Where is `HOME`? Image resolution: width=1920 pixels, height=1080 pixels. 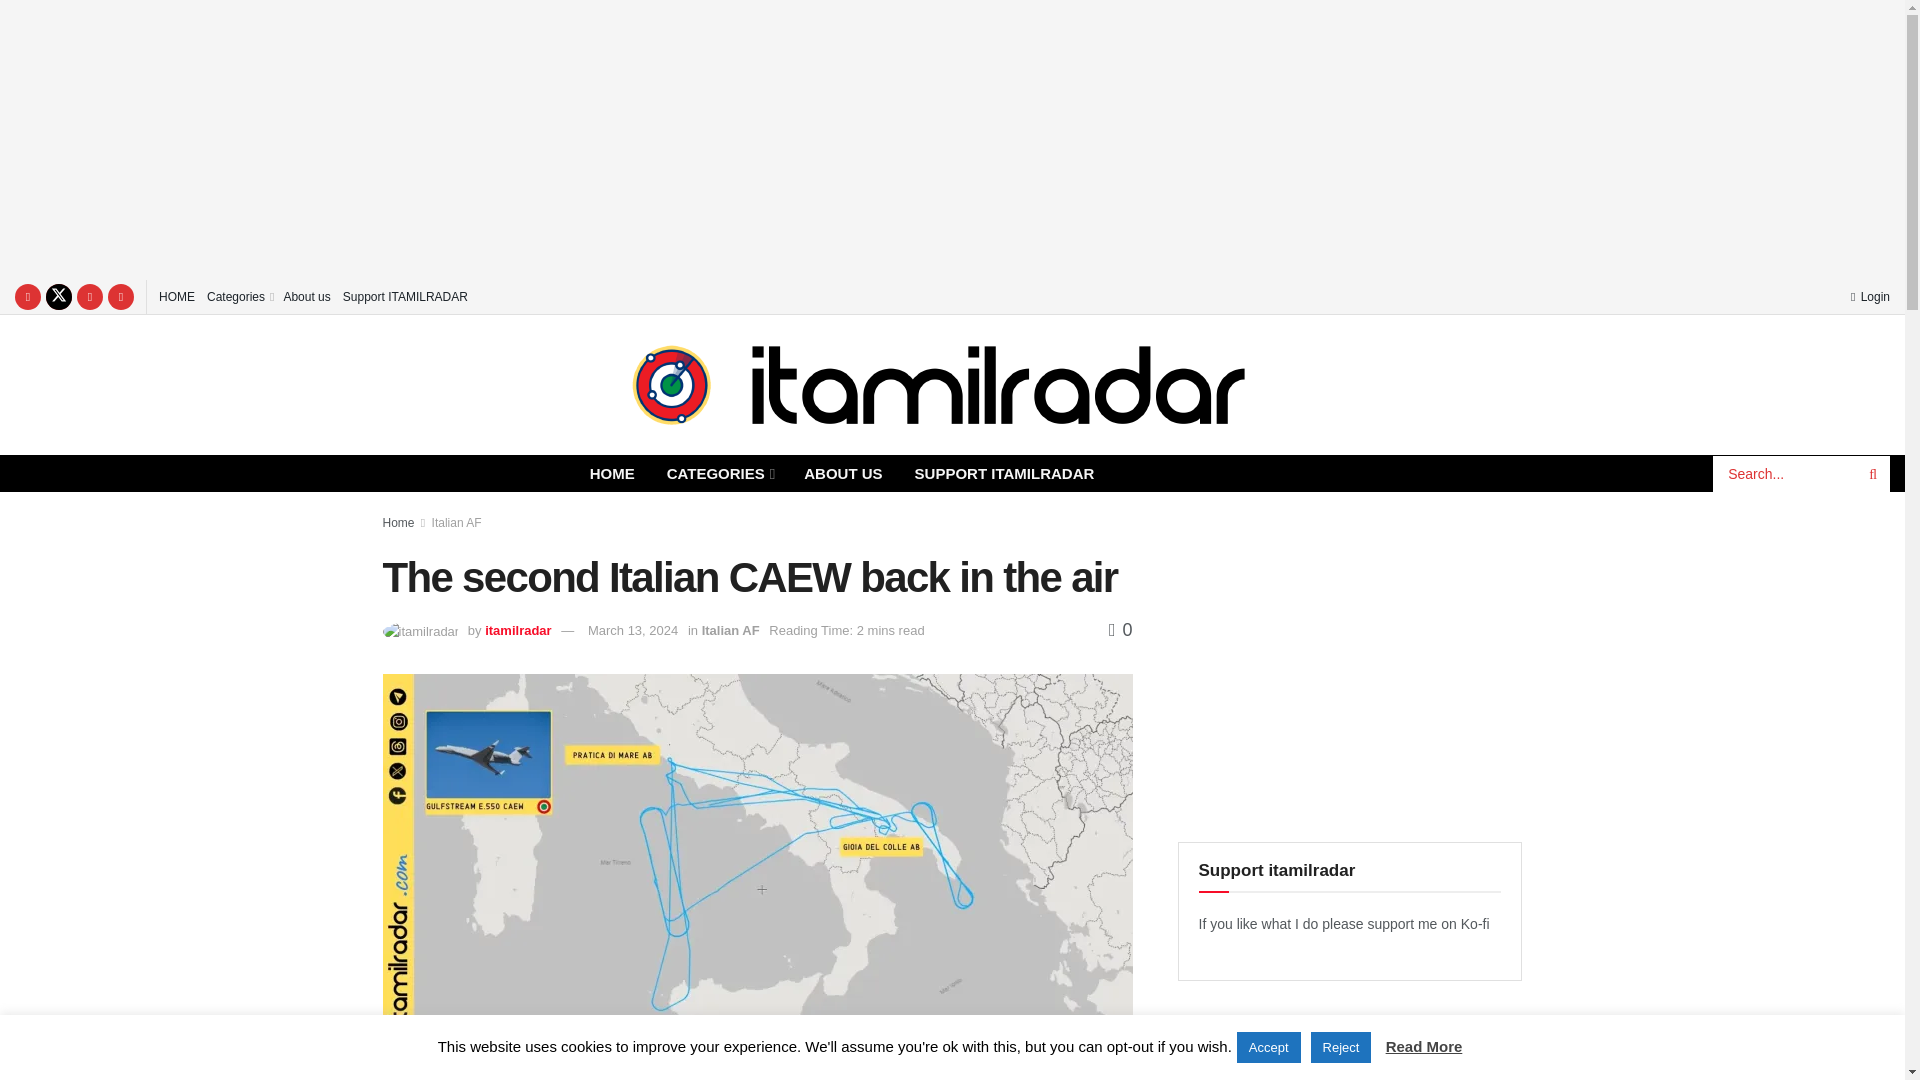
HOME is located at coordinates (612, 473).